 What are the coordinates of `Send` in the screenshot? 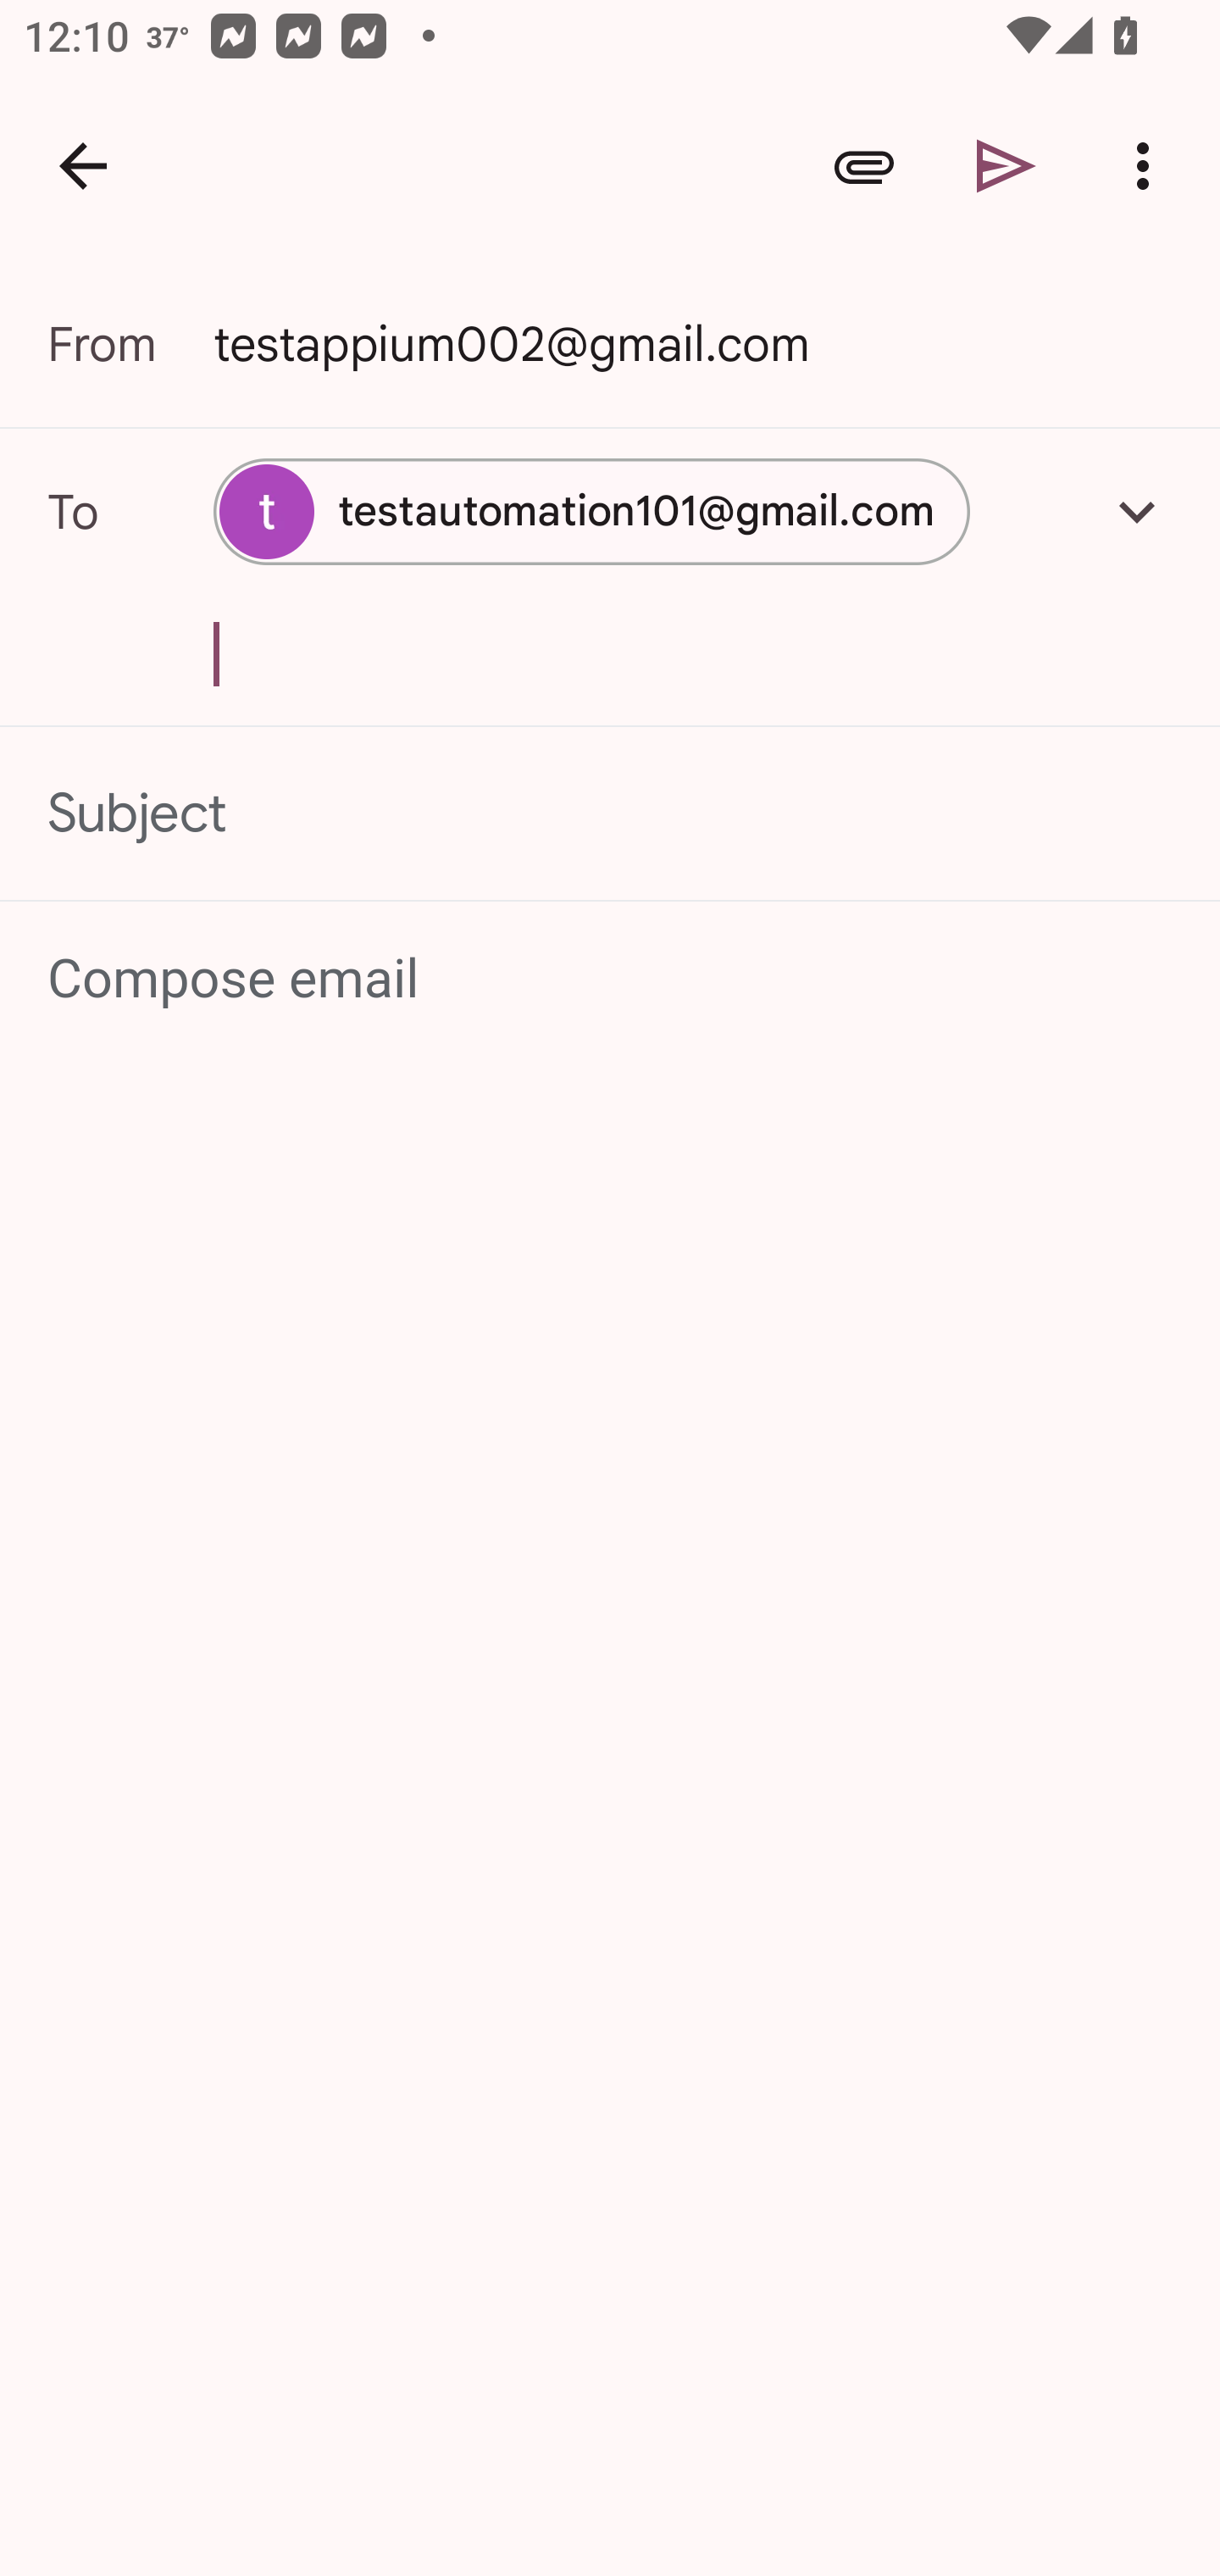 It's located at (1006, 166).